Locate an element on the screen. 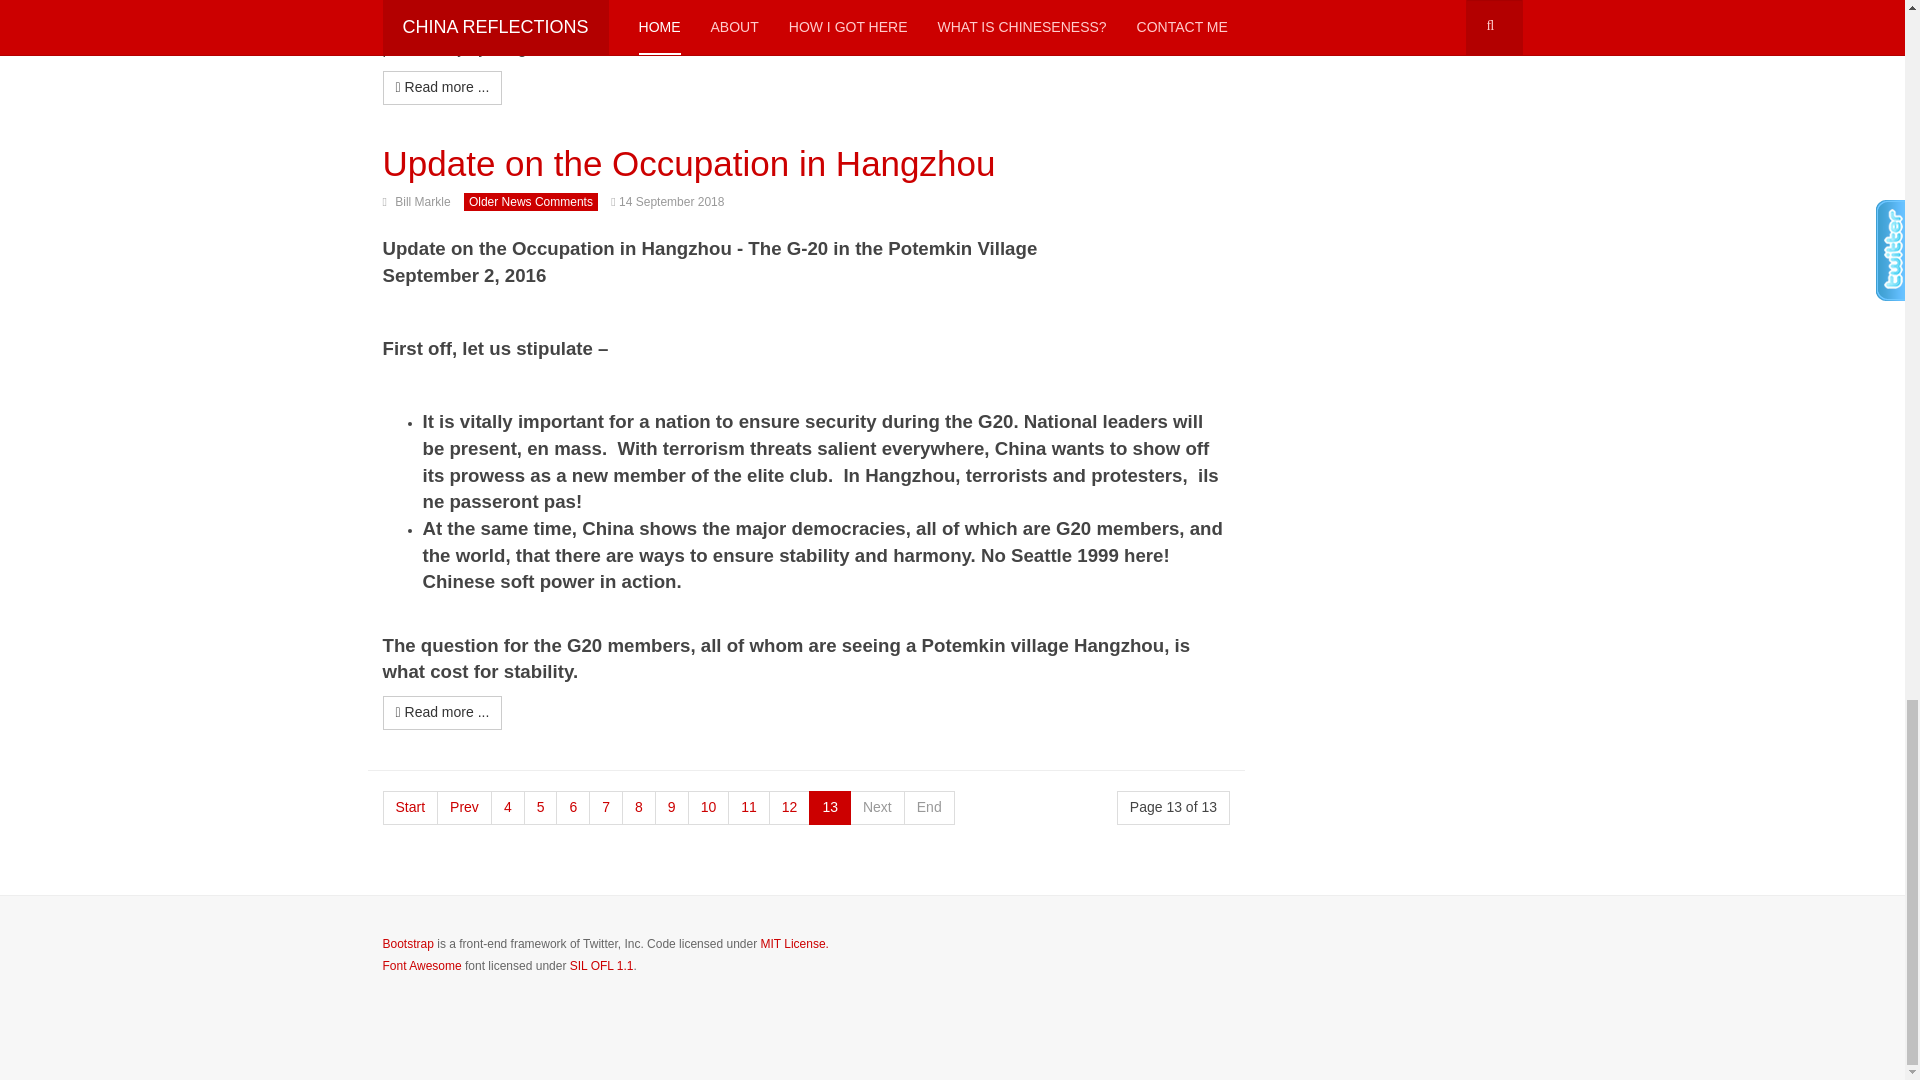 The height and width of the screenshot is (1080, 1920). 4 is located at coordinates (508, 808).